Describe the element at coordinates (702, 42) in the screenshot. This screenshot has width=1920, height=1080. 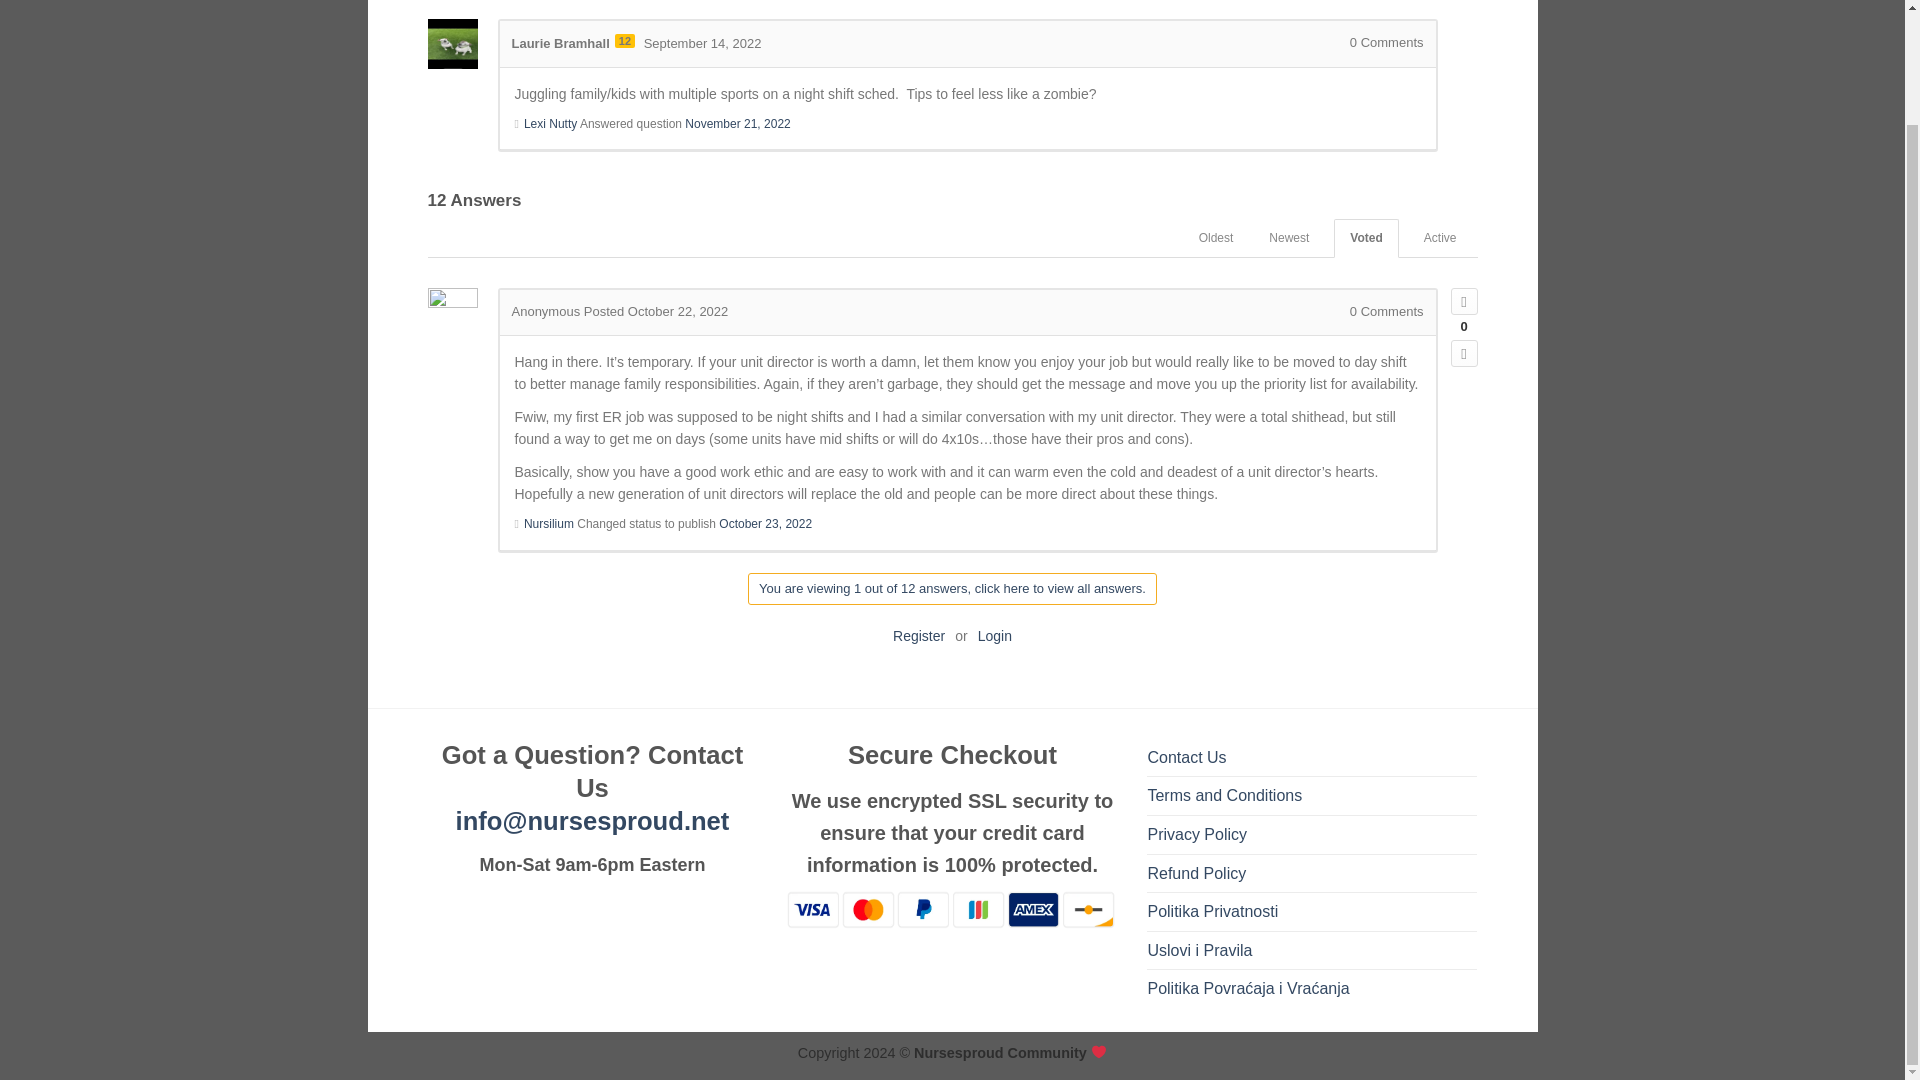
I see `September 14, 2022` at that location.